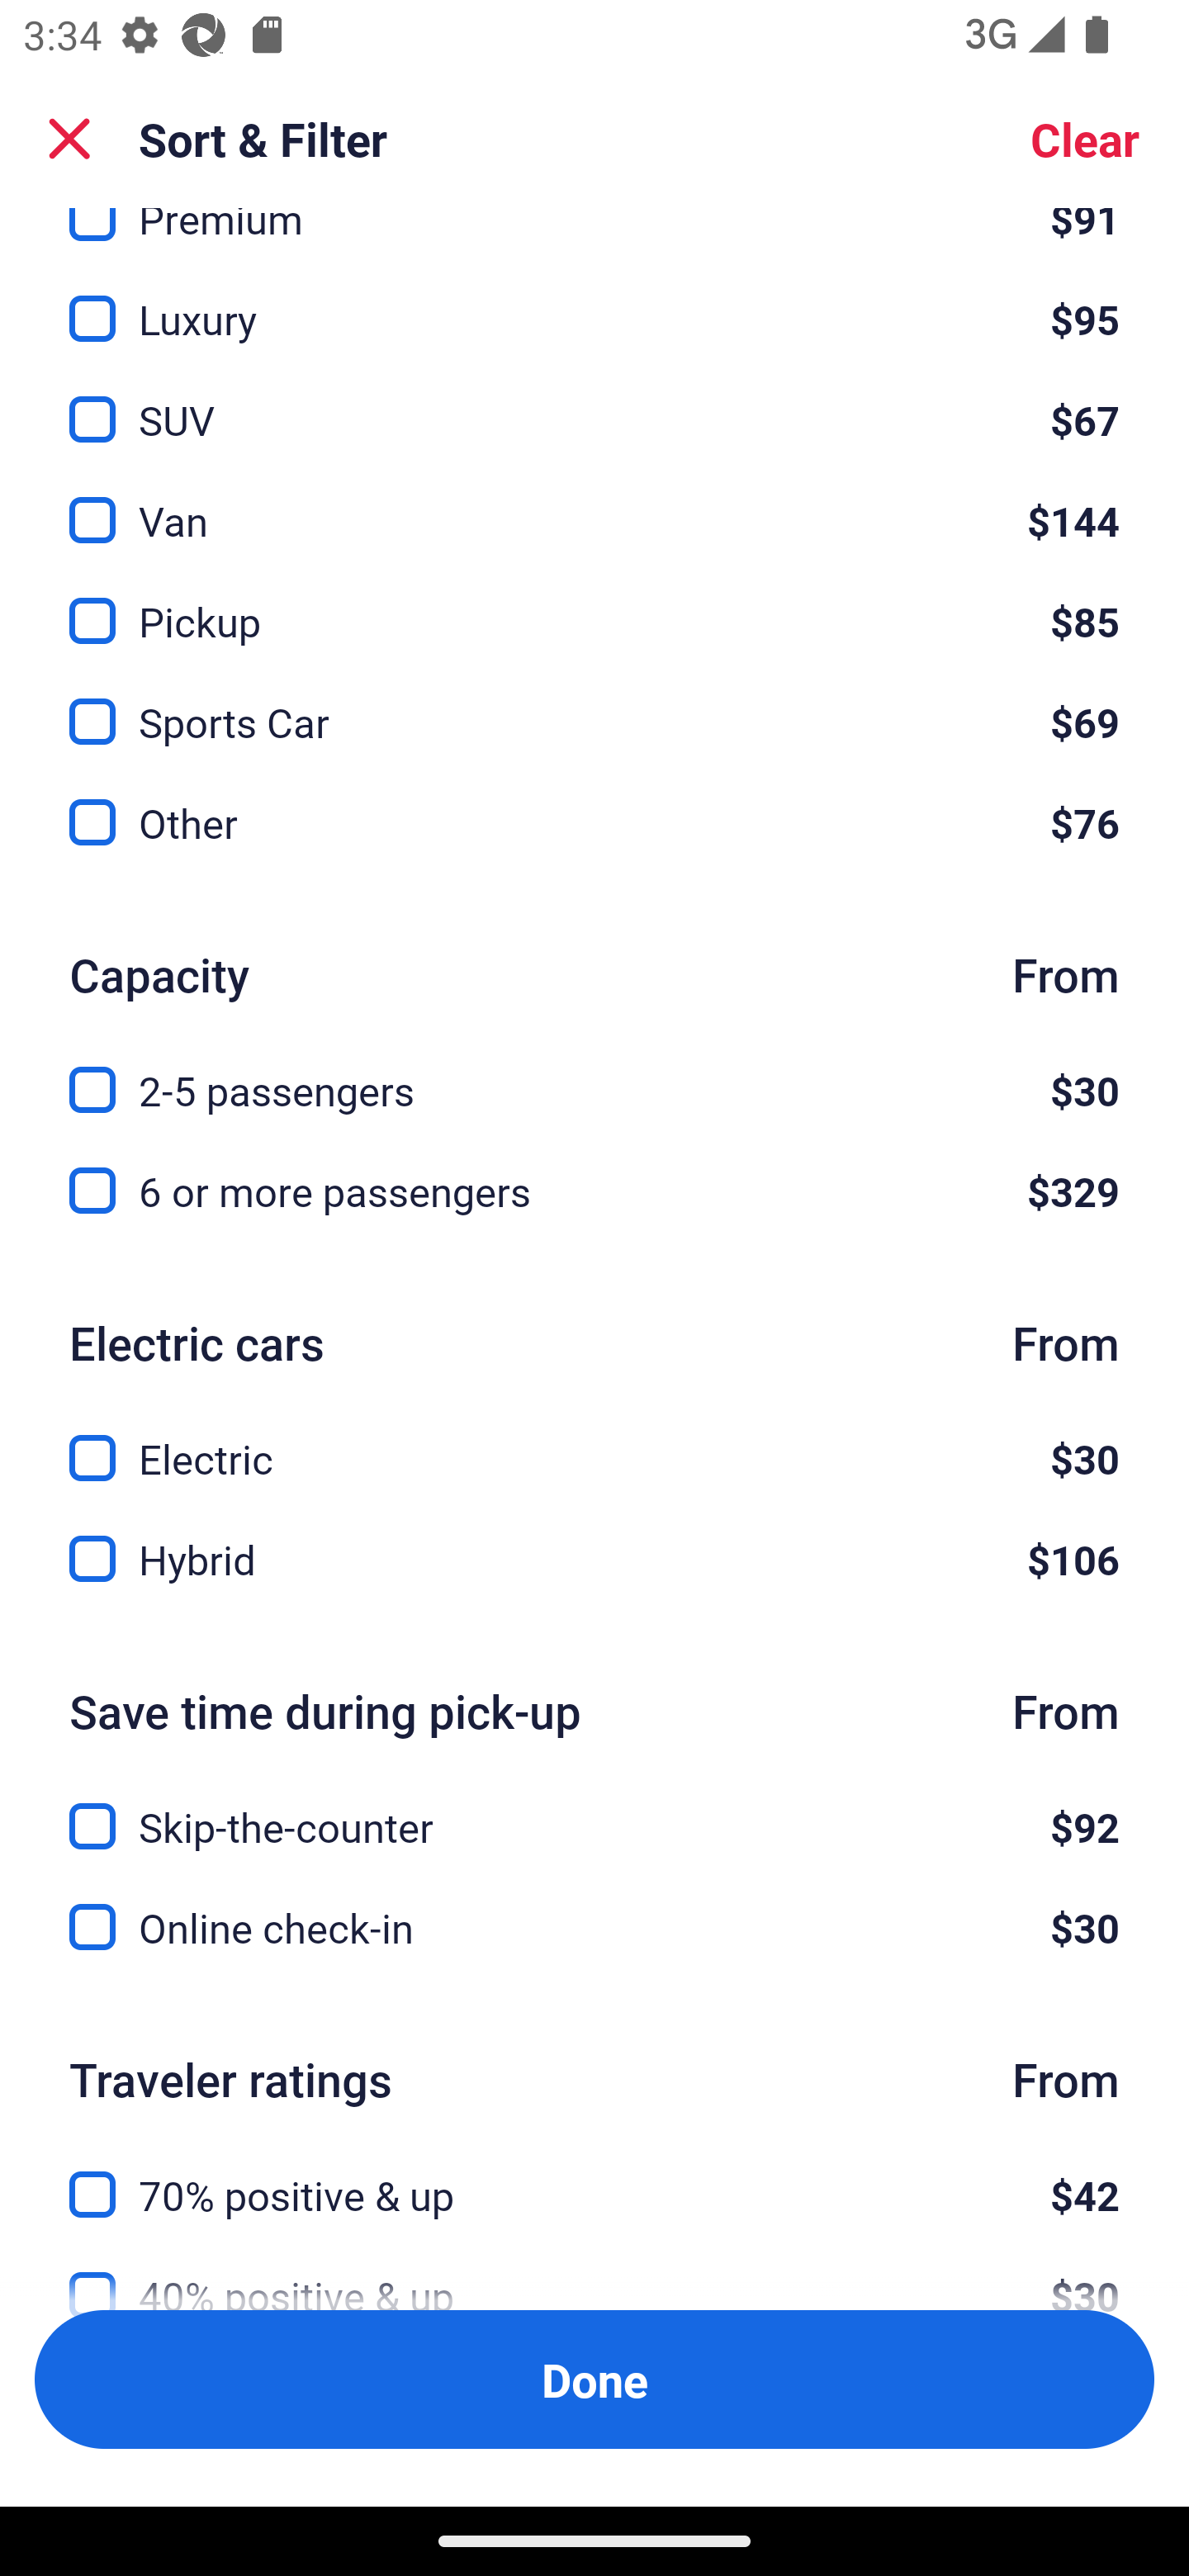 This screenshot has width=1189, height=2576. What do you see at coordinates (594, 2175) in the screenshot?
I see `70% positive & up, $42 70% positive & up $42` at bounding box center [594, 2175].